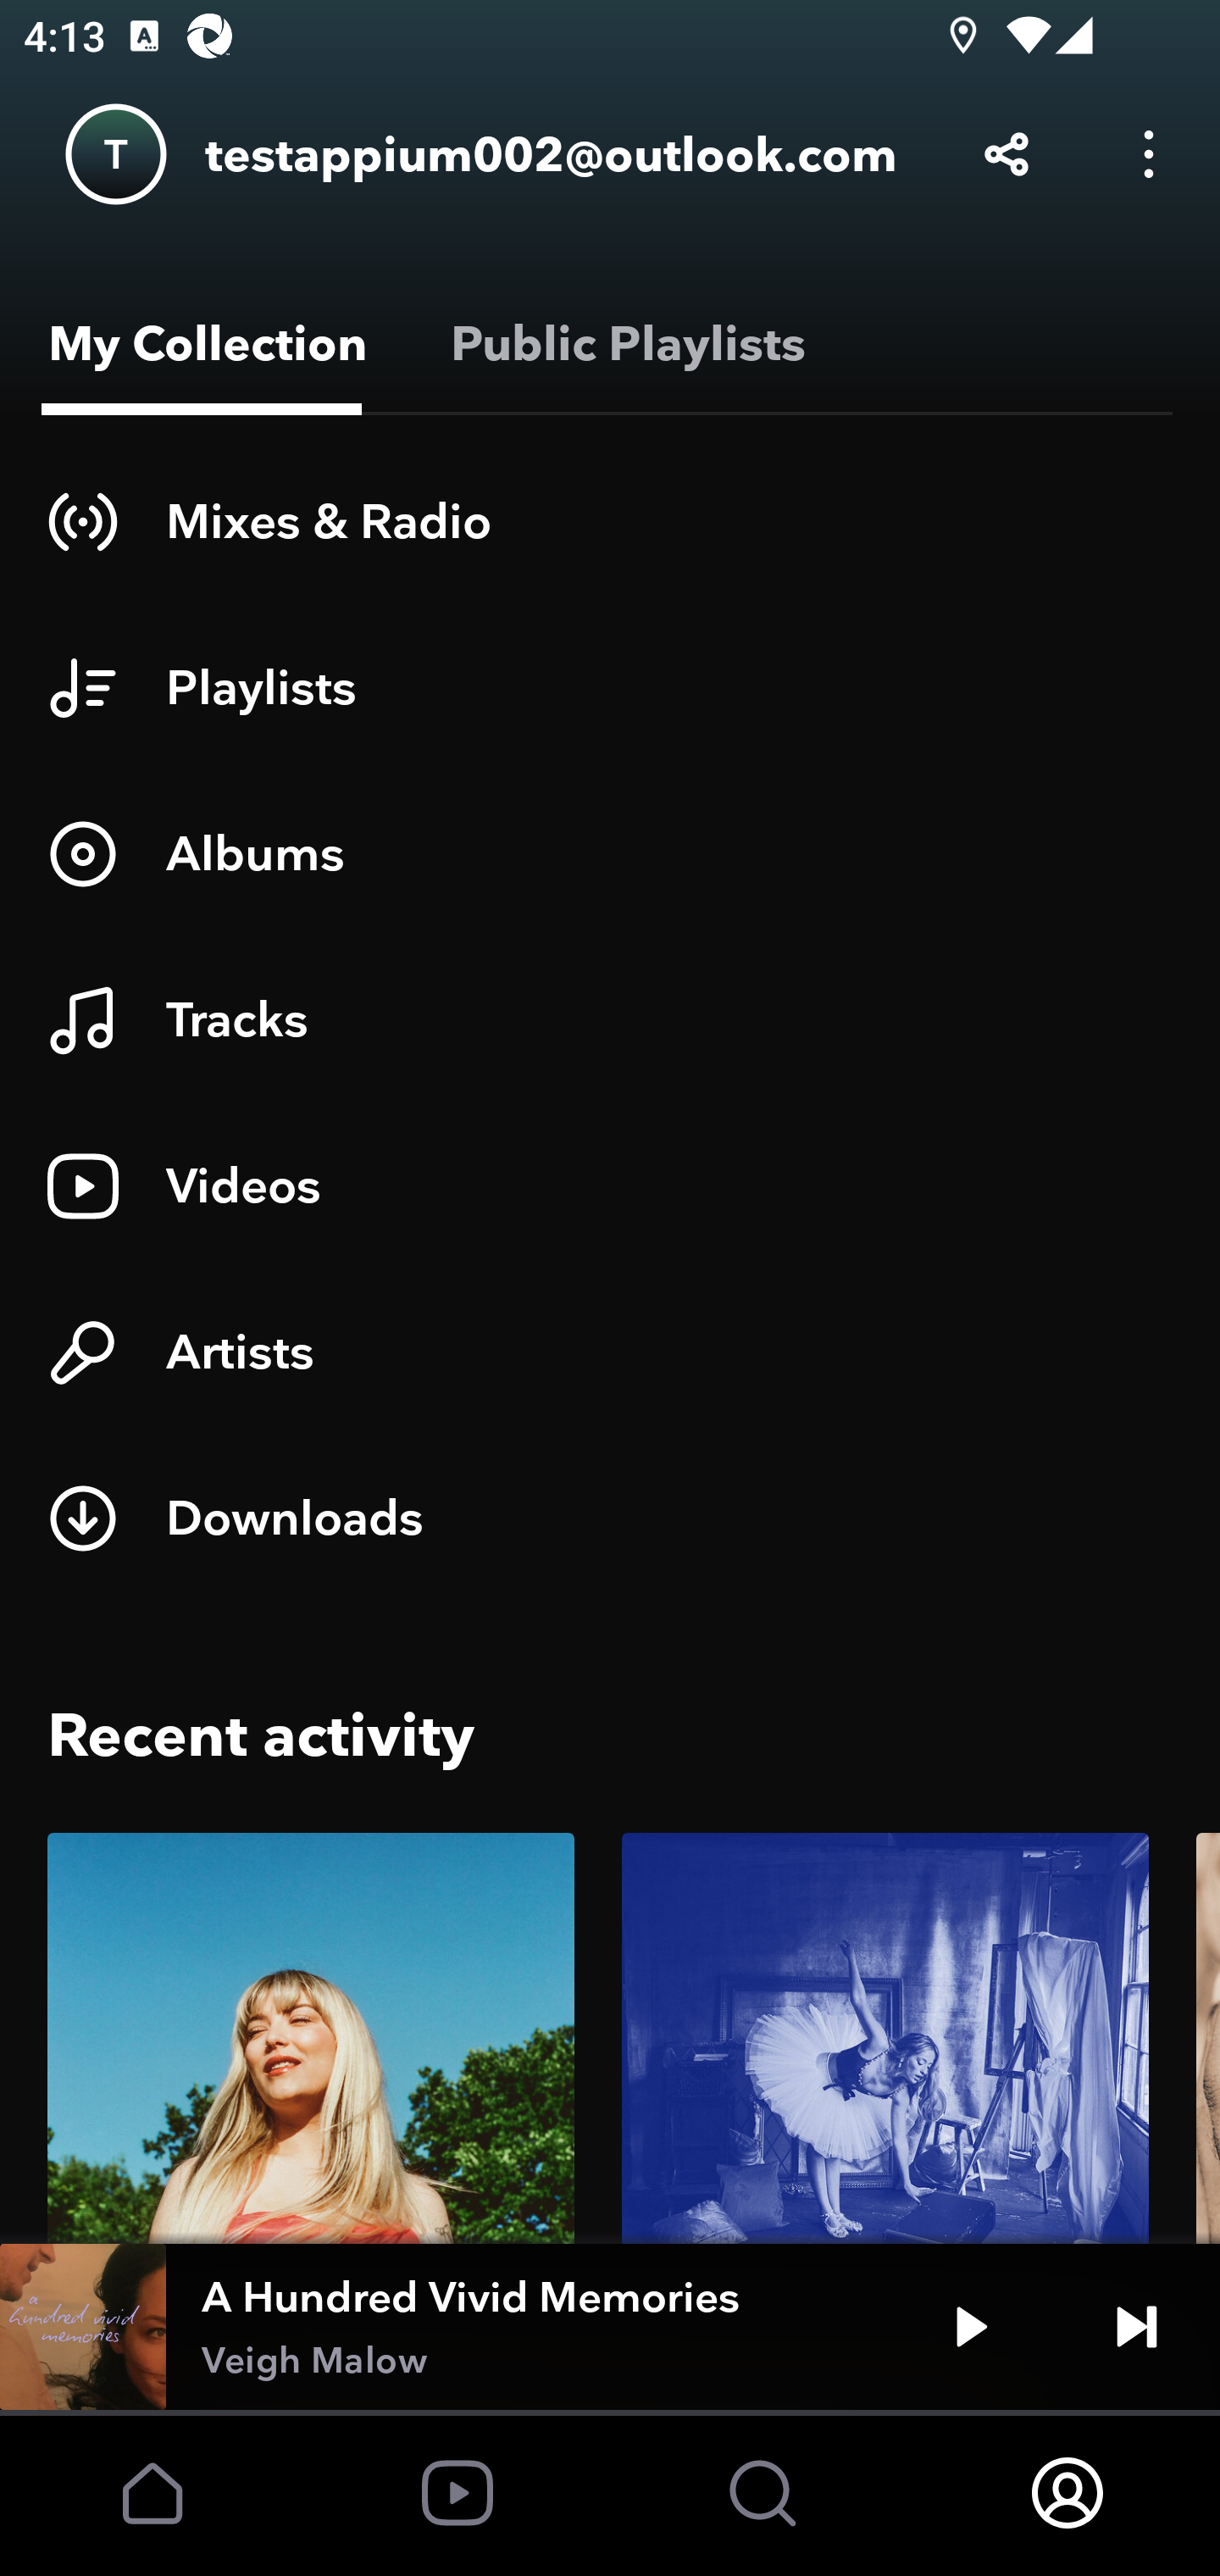  Describe the element at coordinates (610, 2327) in the screenshot. I see `A Hundred Vivid Memories Veigh Malow Play` at that location.